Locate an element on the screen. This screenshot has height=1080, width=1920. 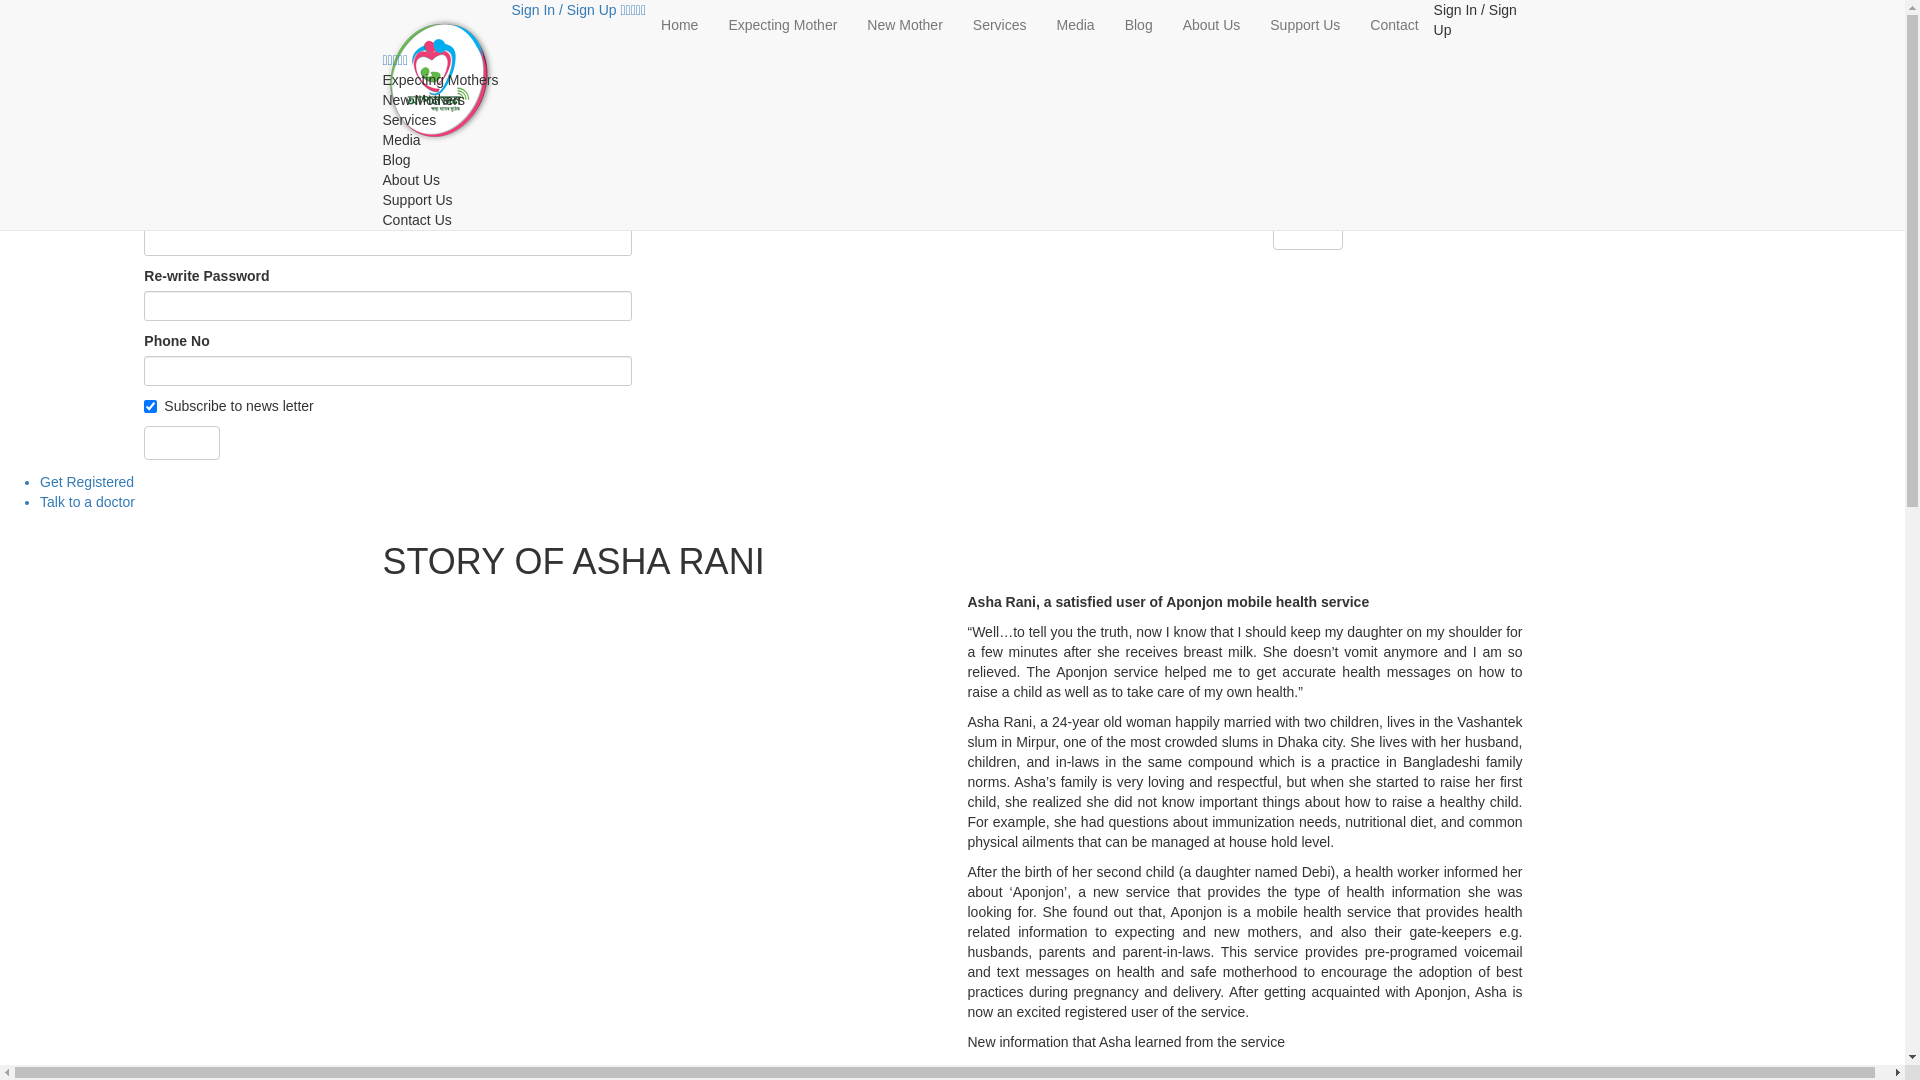
Sign Up is located at coordinates (182, 443).